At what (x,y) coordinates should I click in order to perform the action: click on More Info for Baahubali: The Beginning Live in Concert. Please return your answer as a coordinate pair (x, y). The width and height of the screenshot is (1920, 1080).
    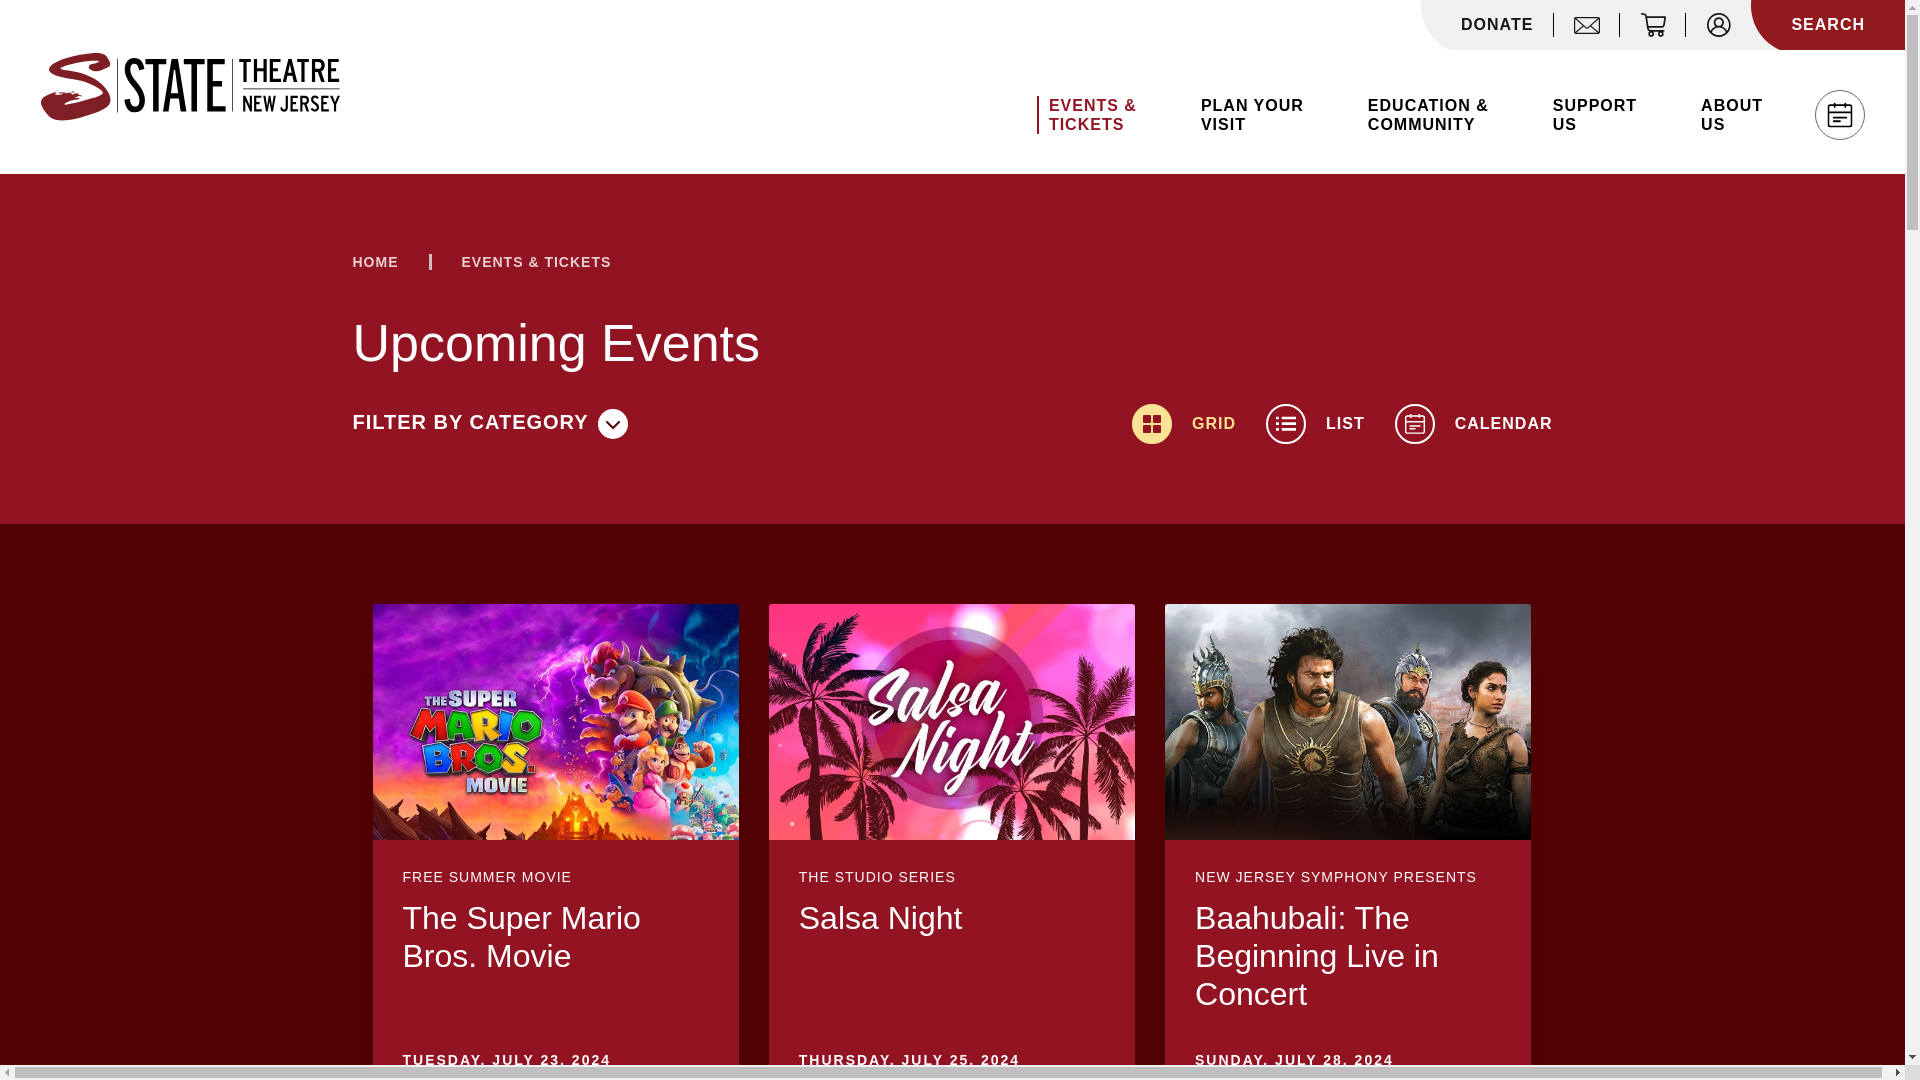
    Looking at the image, I should click on (1348, 722).